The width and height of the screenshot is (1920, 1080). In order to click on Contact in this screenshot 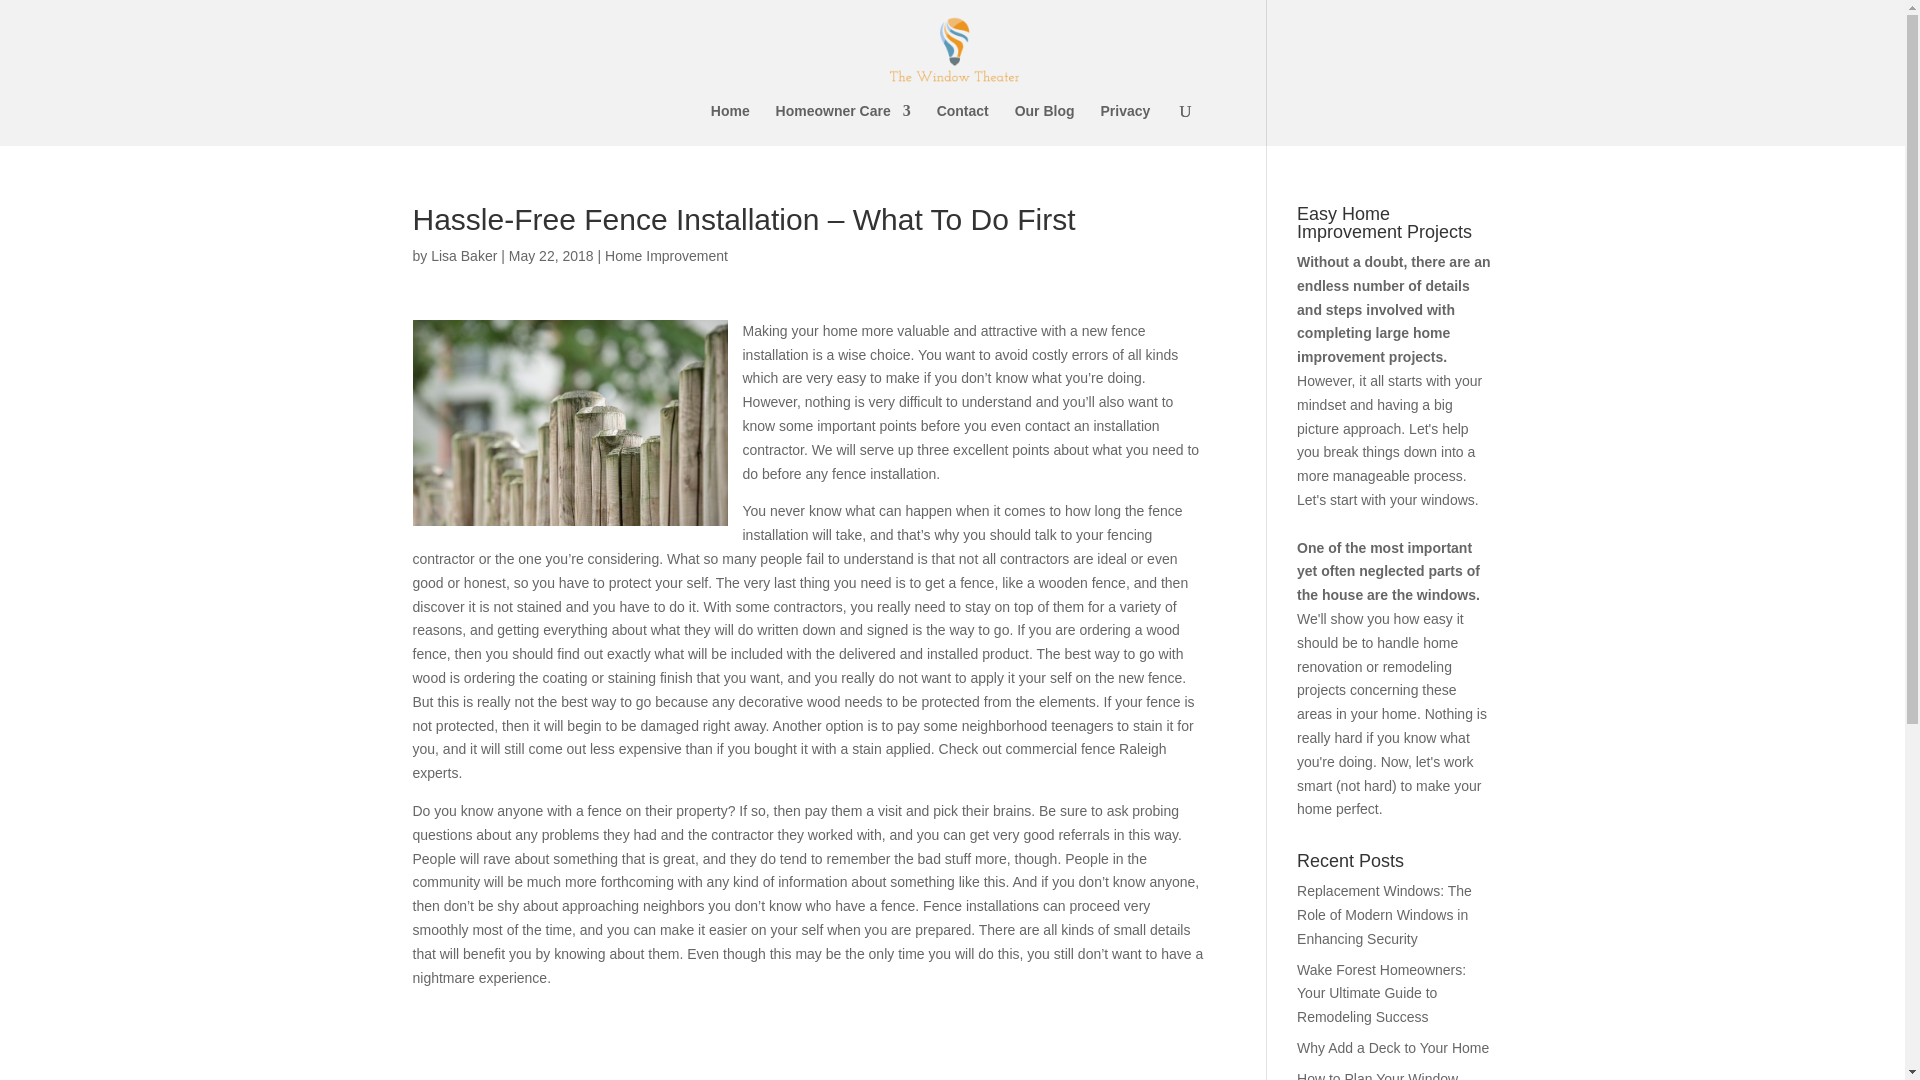, I will do `click(962, 124)`.